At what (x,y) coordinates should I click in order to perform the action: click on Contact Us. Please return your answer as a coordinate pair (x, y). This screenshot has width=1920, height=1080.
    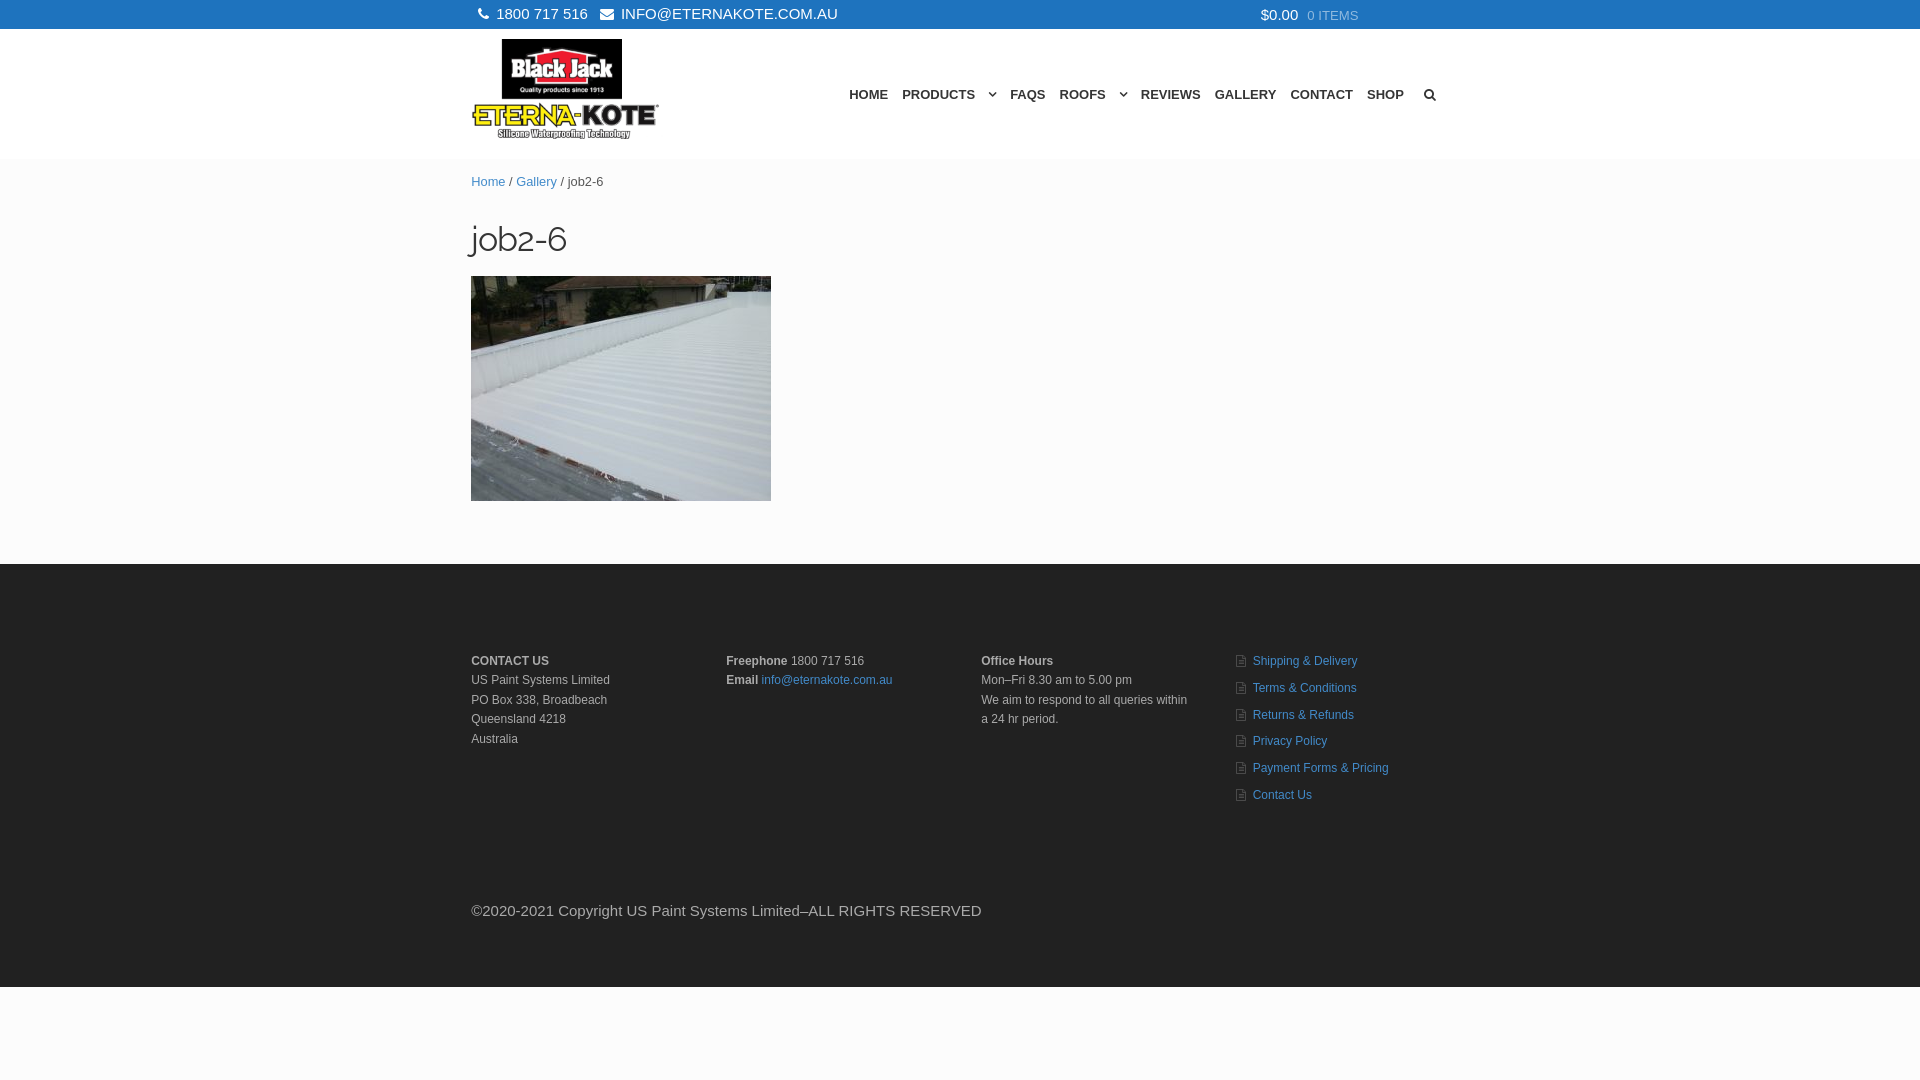
    Looking at the image, I should click on (1282, 795).